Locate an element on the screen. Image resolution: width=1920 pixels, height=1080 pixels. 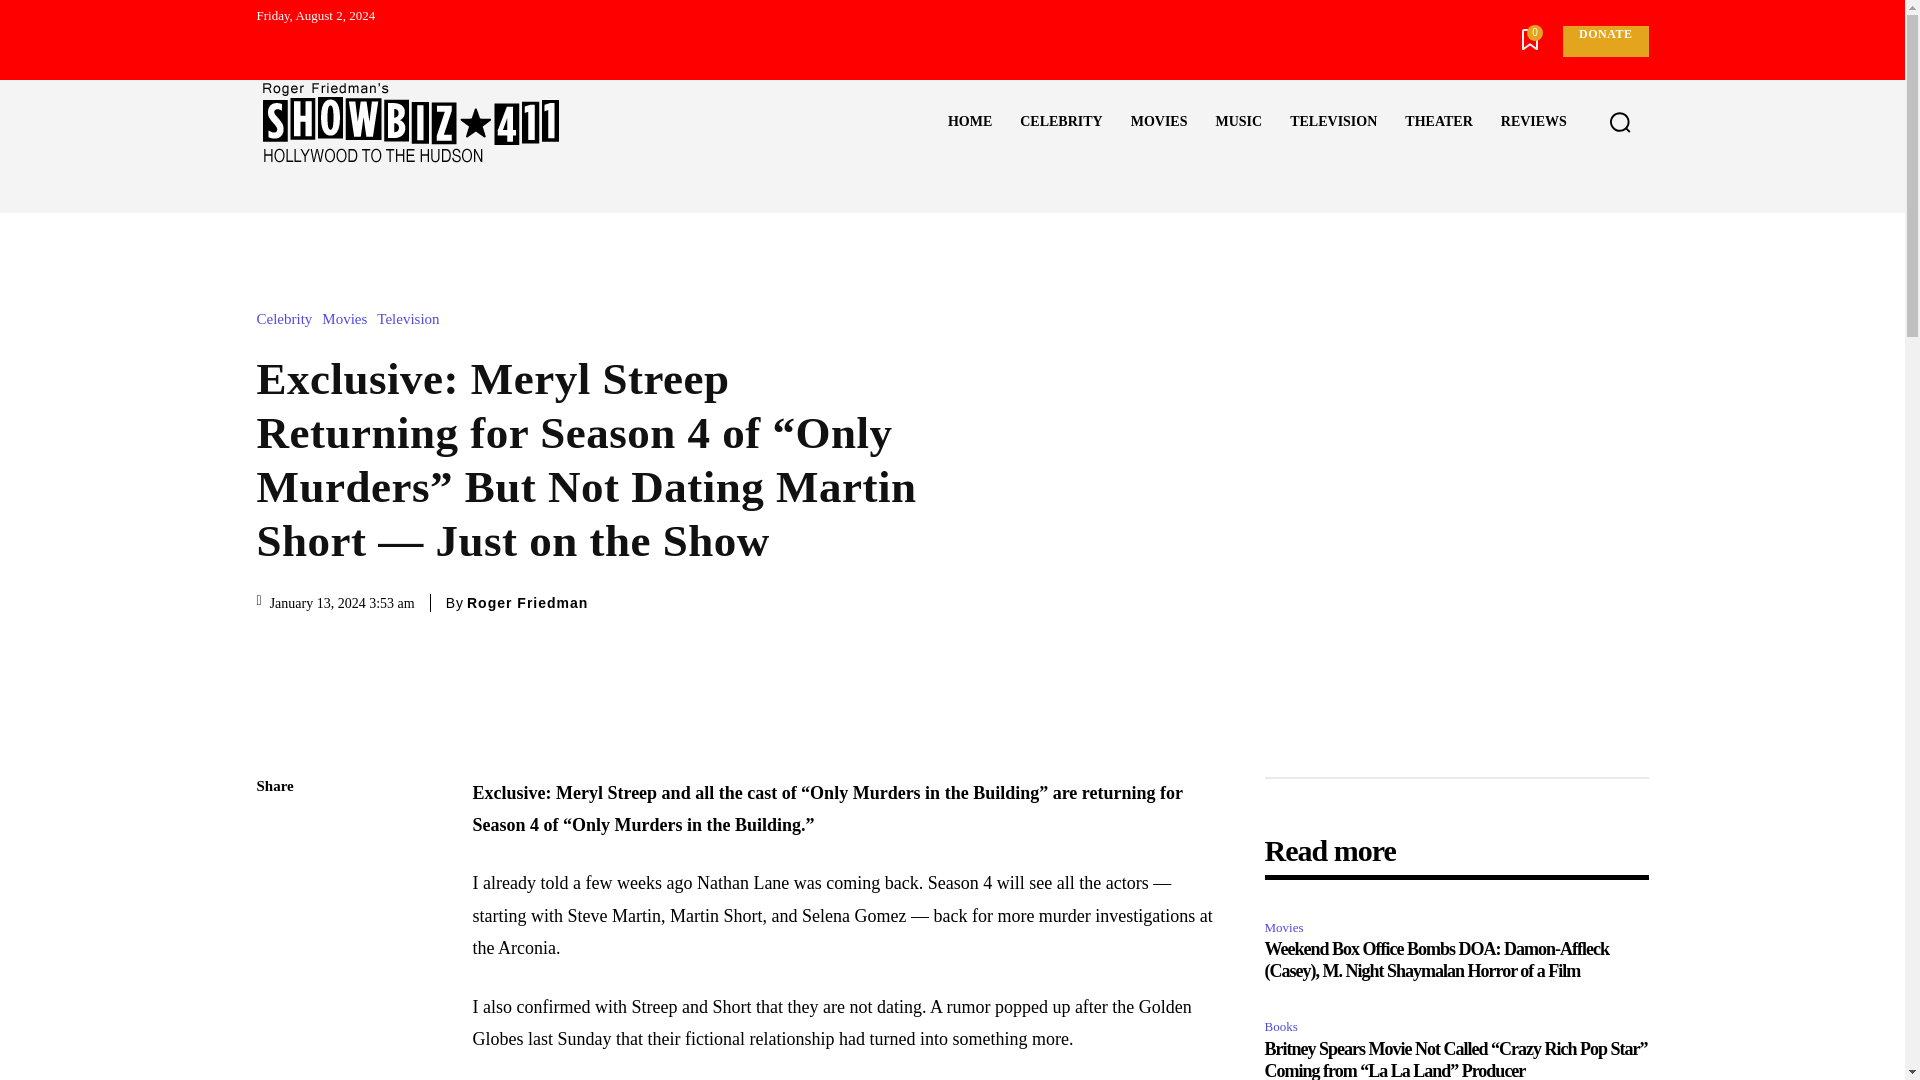
CELEBRITY is located at coordinates (1060, 122).